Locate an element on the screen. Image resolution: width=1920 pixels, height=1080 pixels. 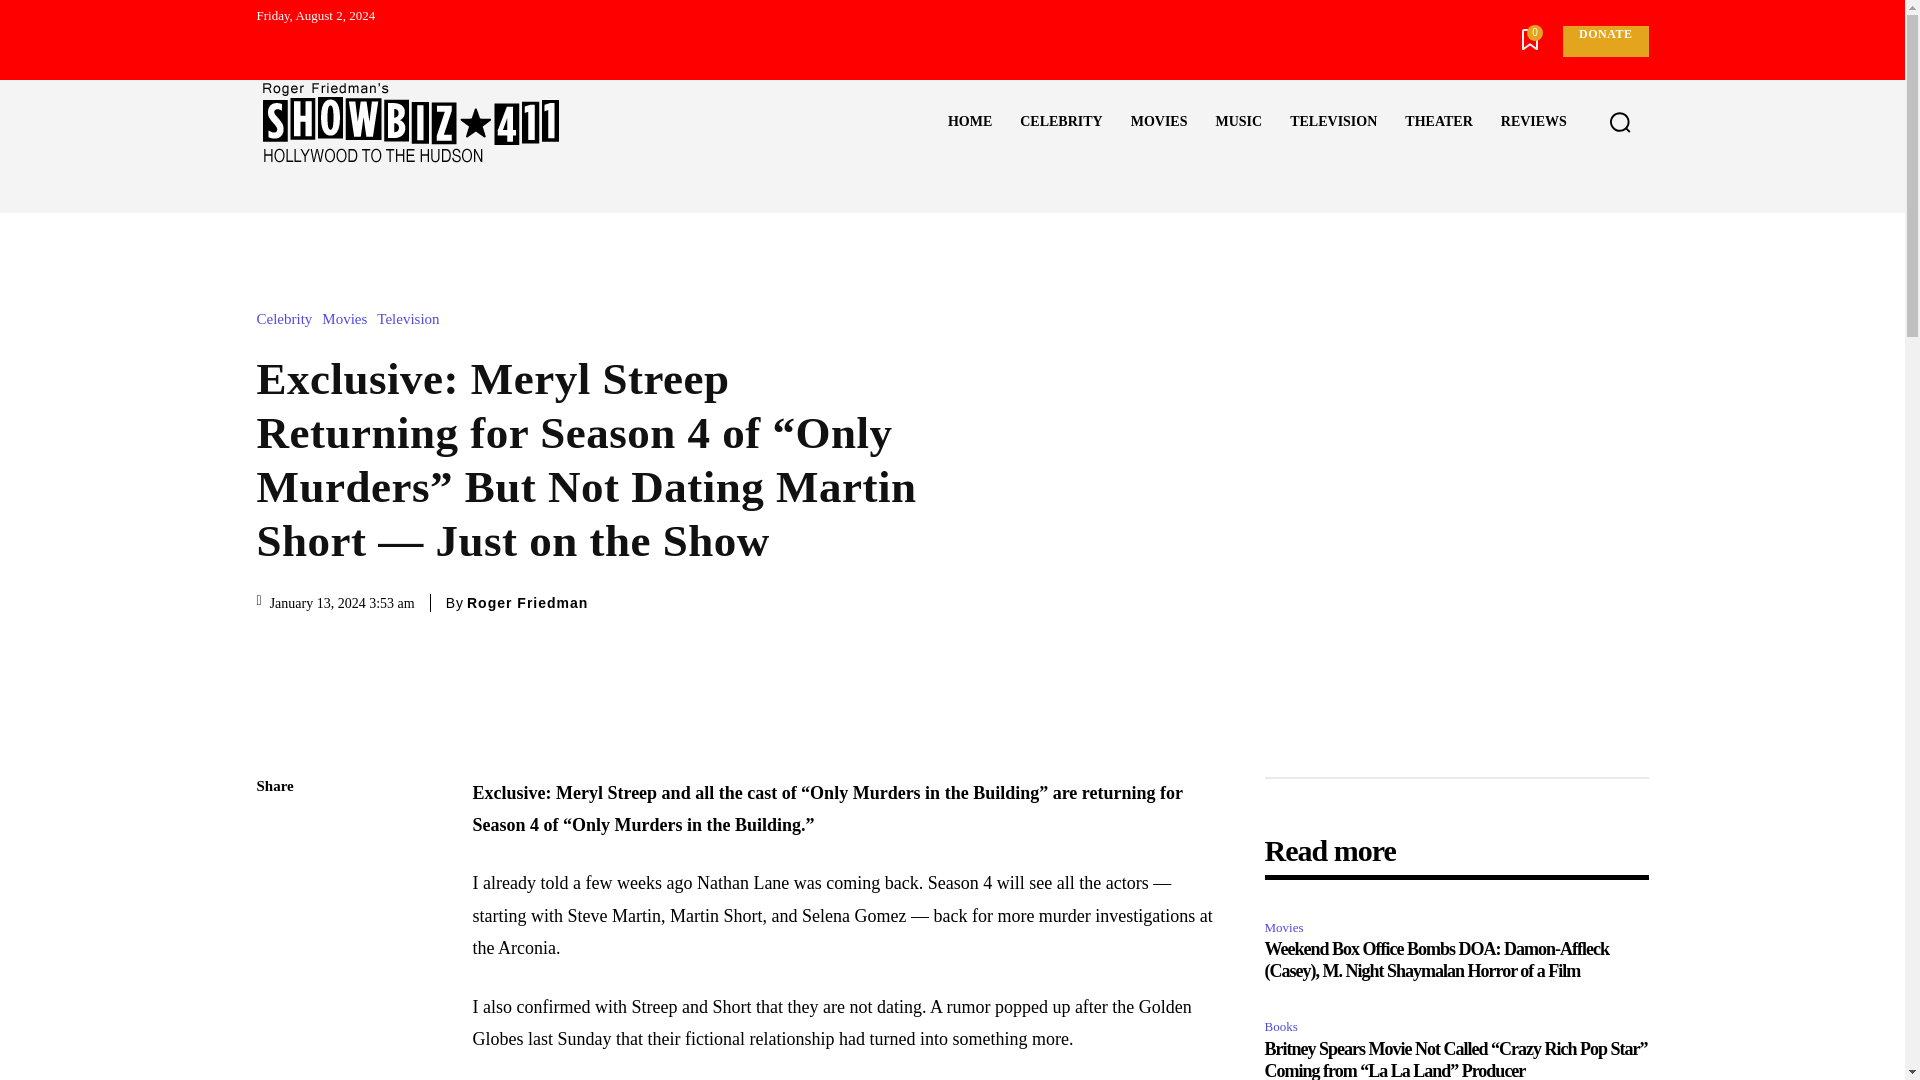
CELEBRITY is located at coordinates (1060, 122).